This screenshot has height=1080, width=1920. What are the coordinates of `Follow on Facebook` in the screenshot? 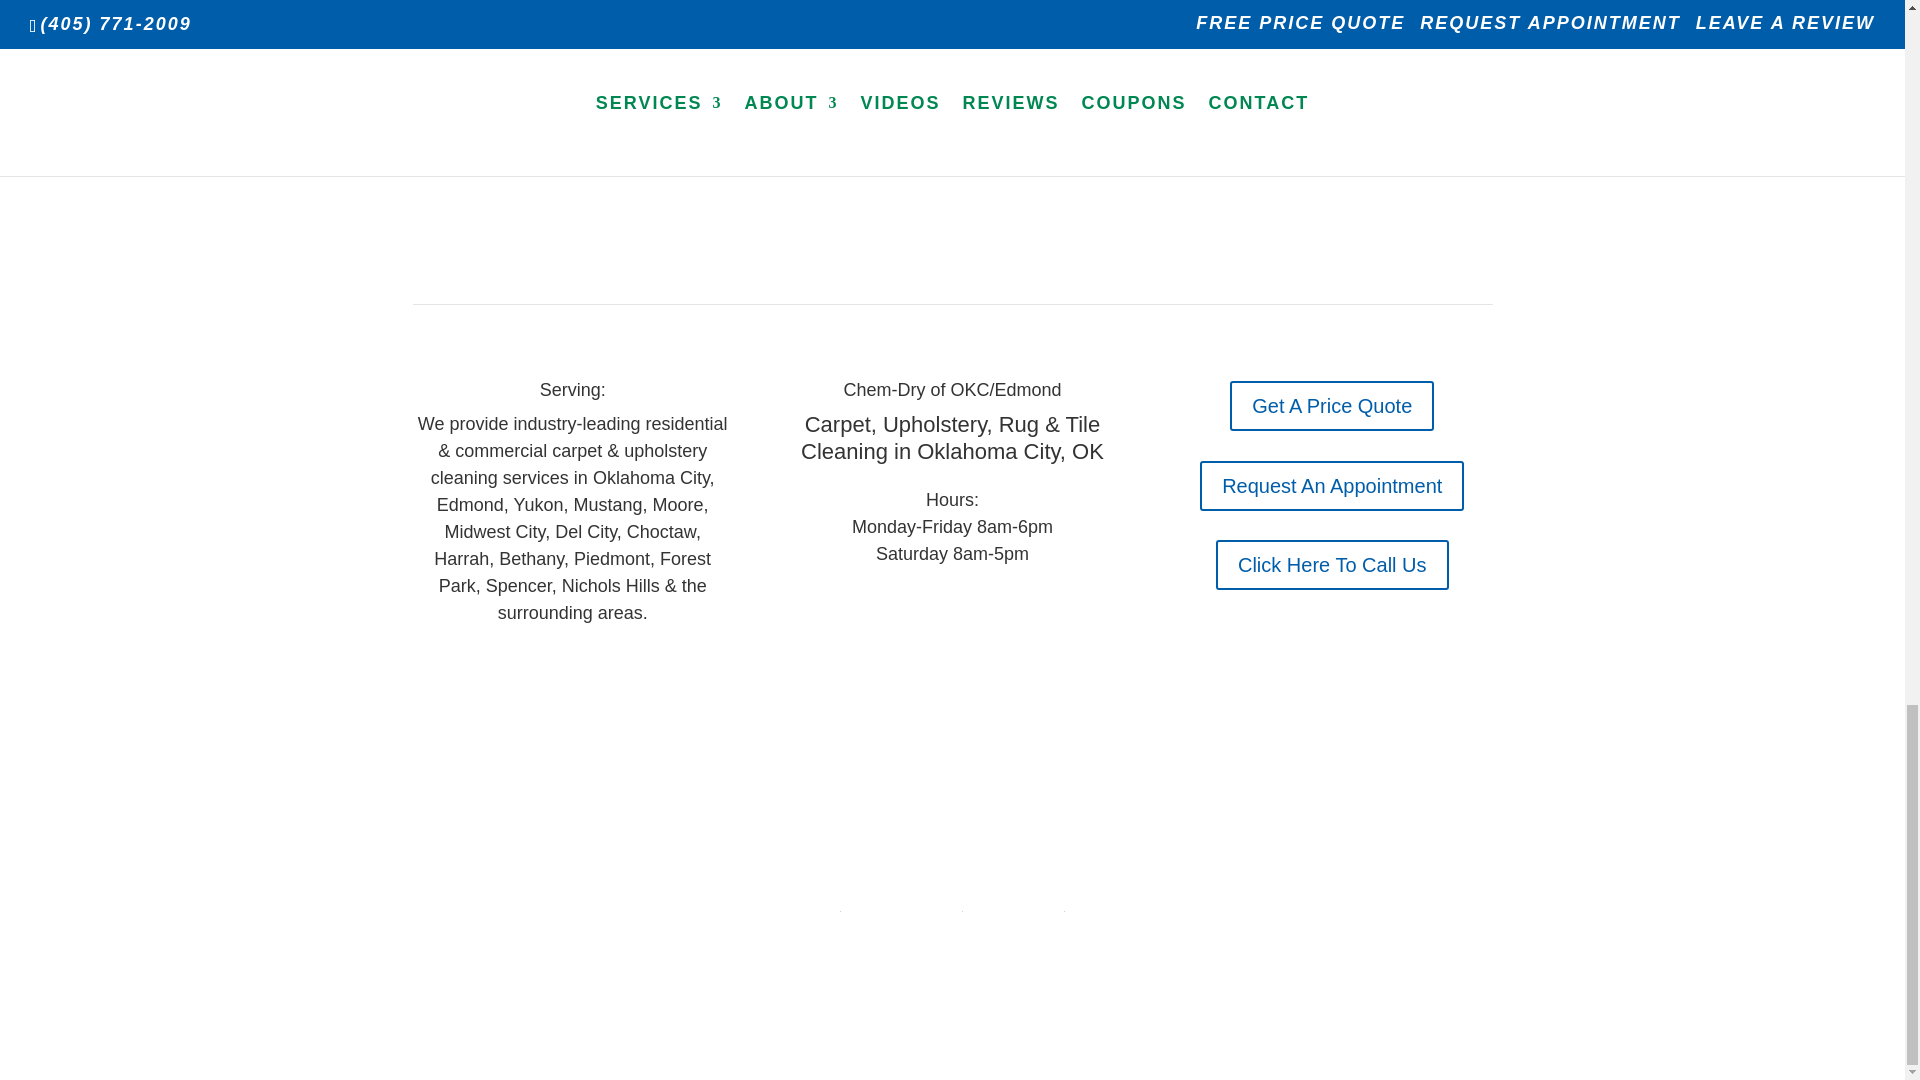 It's located at (552, 671).